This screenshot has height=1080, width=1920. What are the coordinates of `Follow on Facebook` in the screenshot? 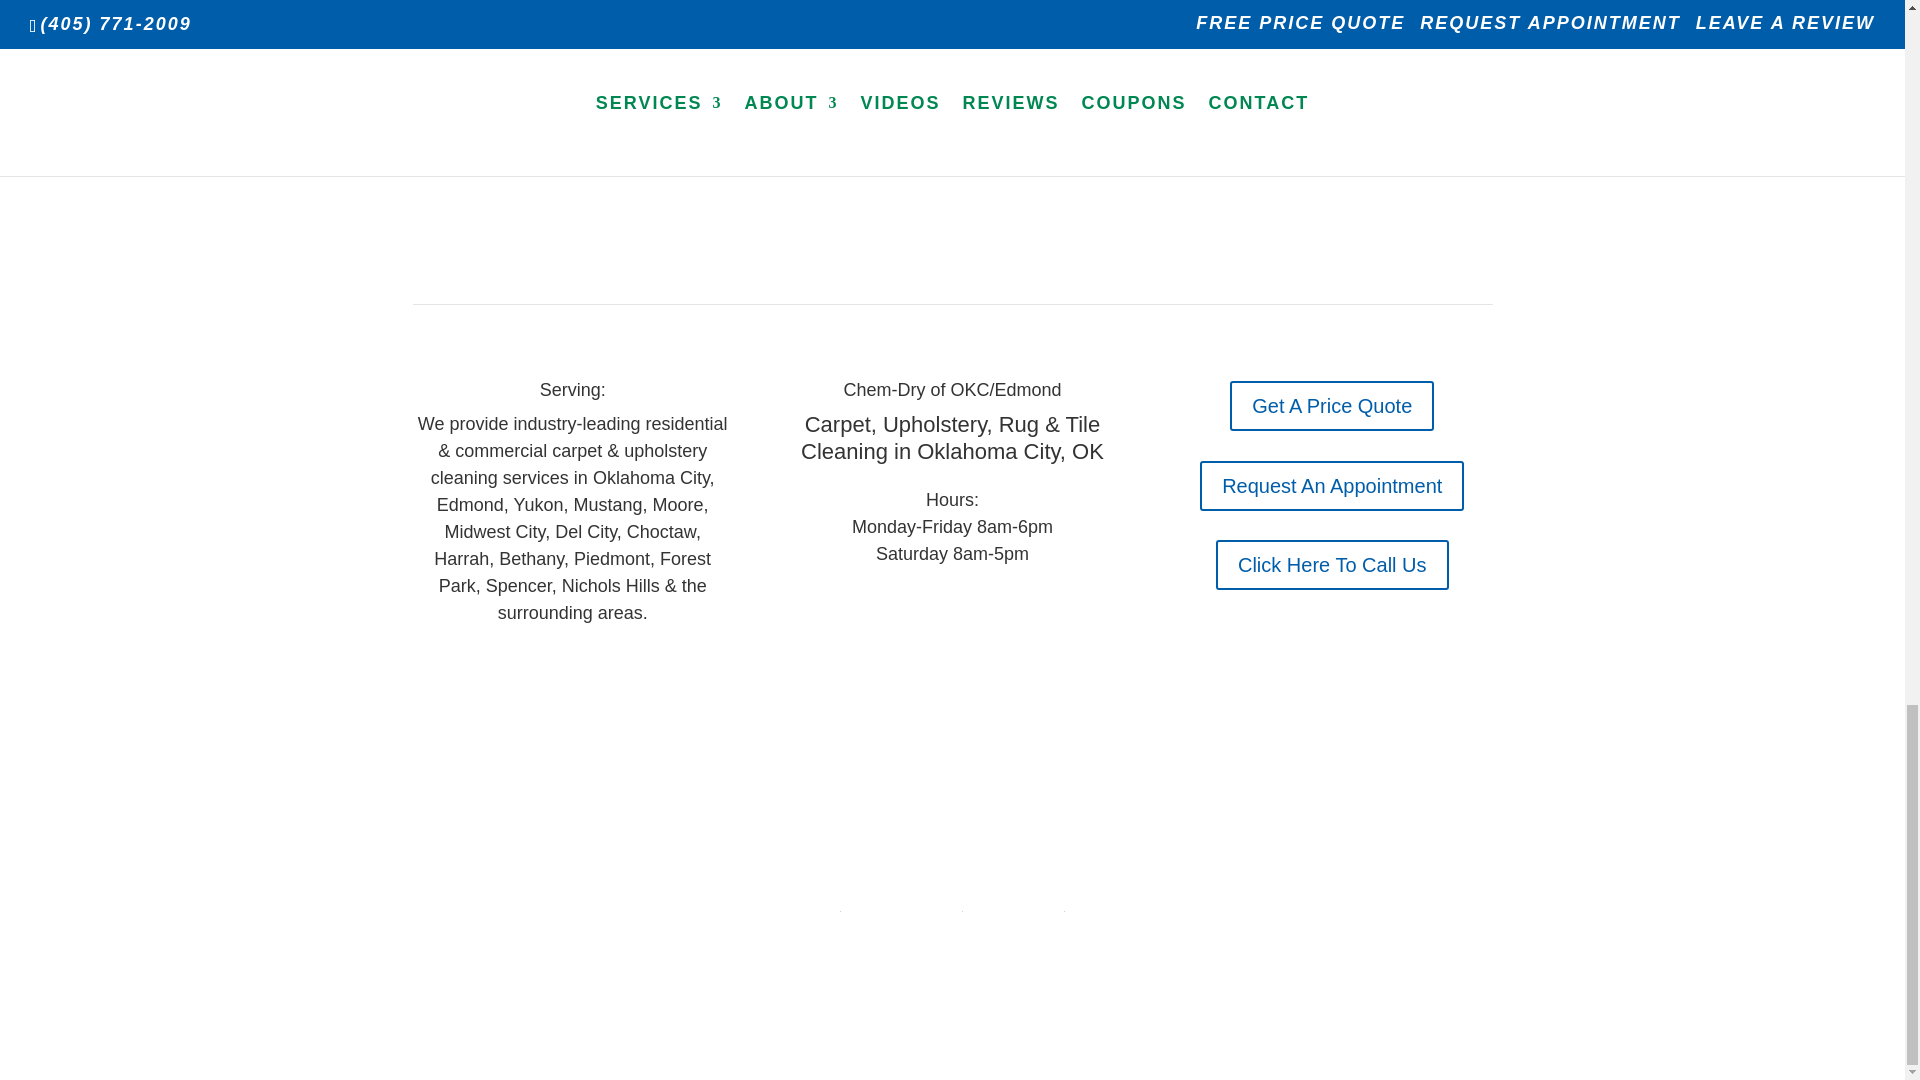 It's located at (552, 671).